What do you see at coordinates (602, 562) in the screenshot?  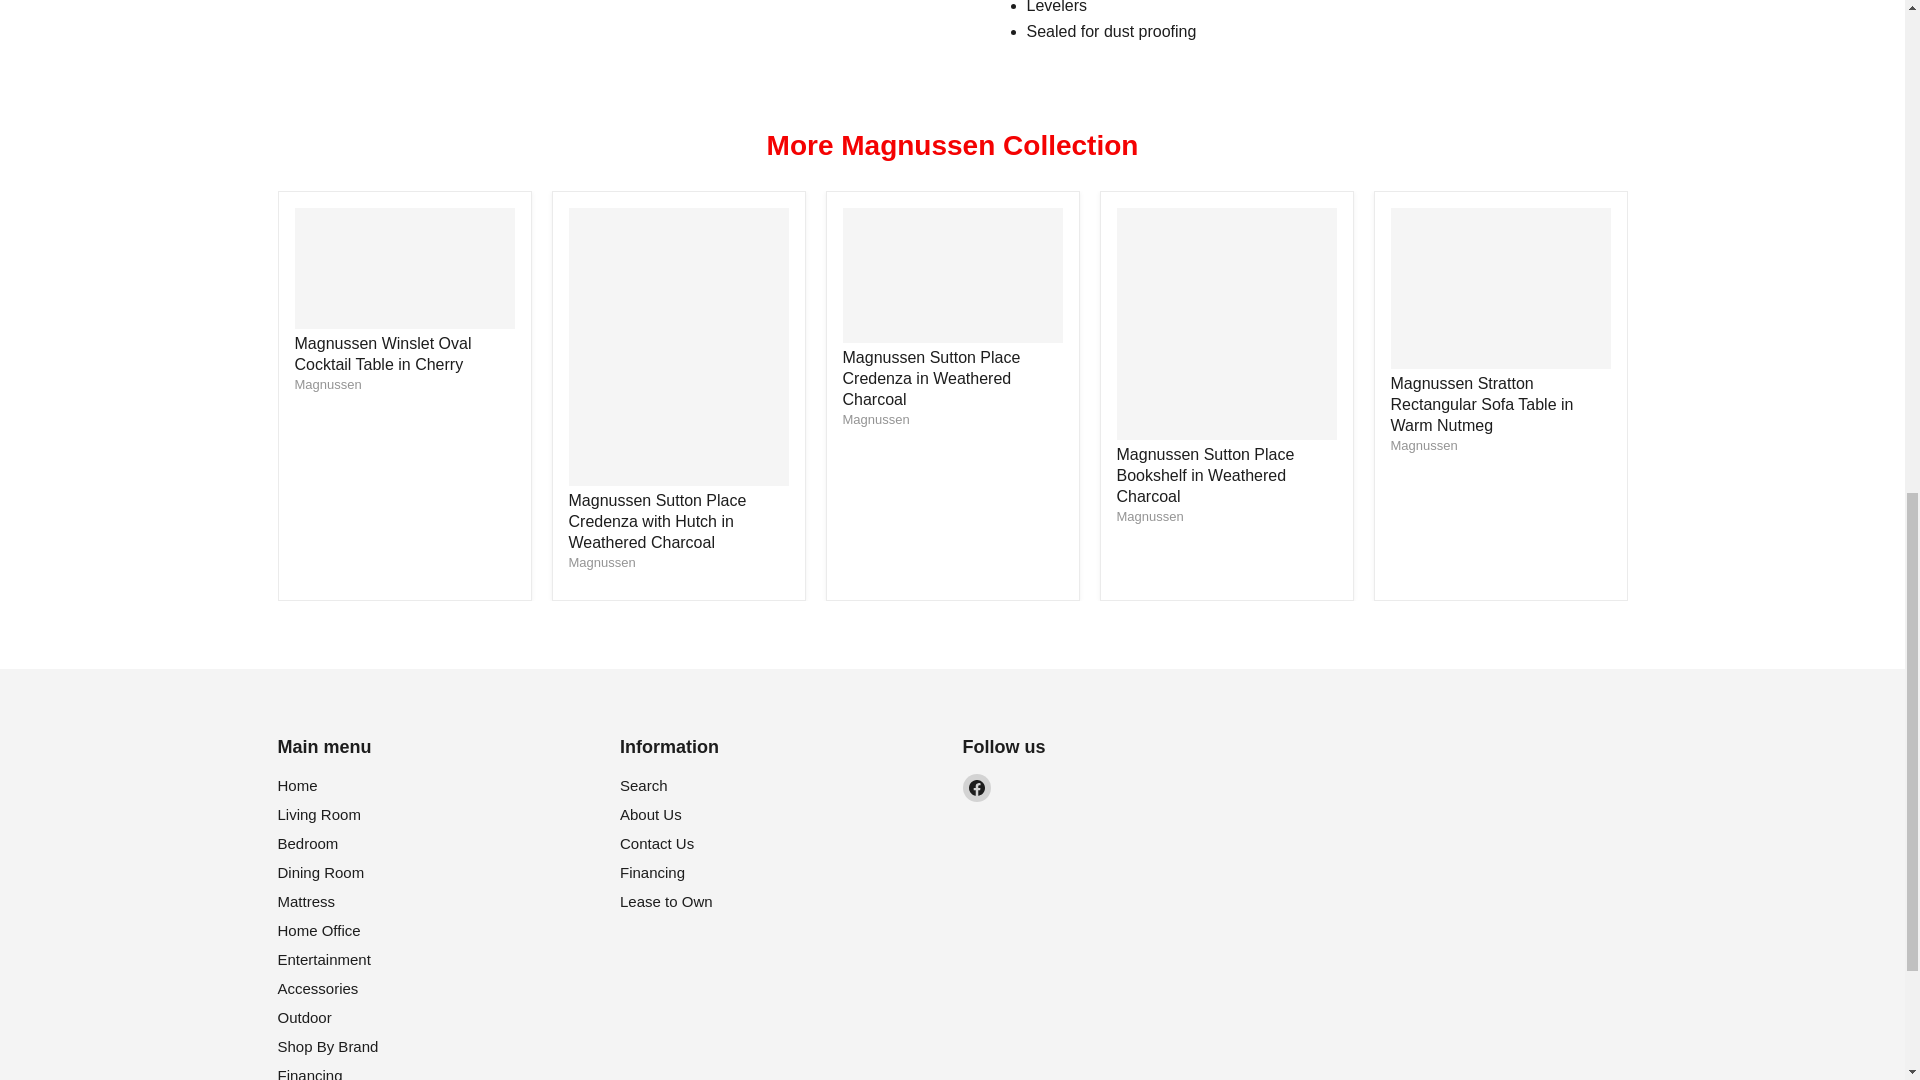 I see `Magnussen` at bounding box center [602, 562].